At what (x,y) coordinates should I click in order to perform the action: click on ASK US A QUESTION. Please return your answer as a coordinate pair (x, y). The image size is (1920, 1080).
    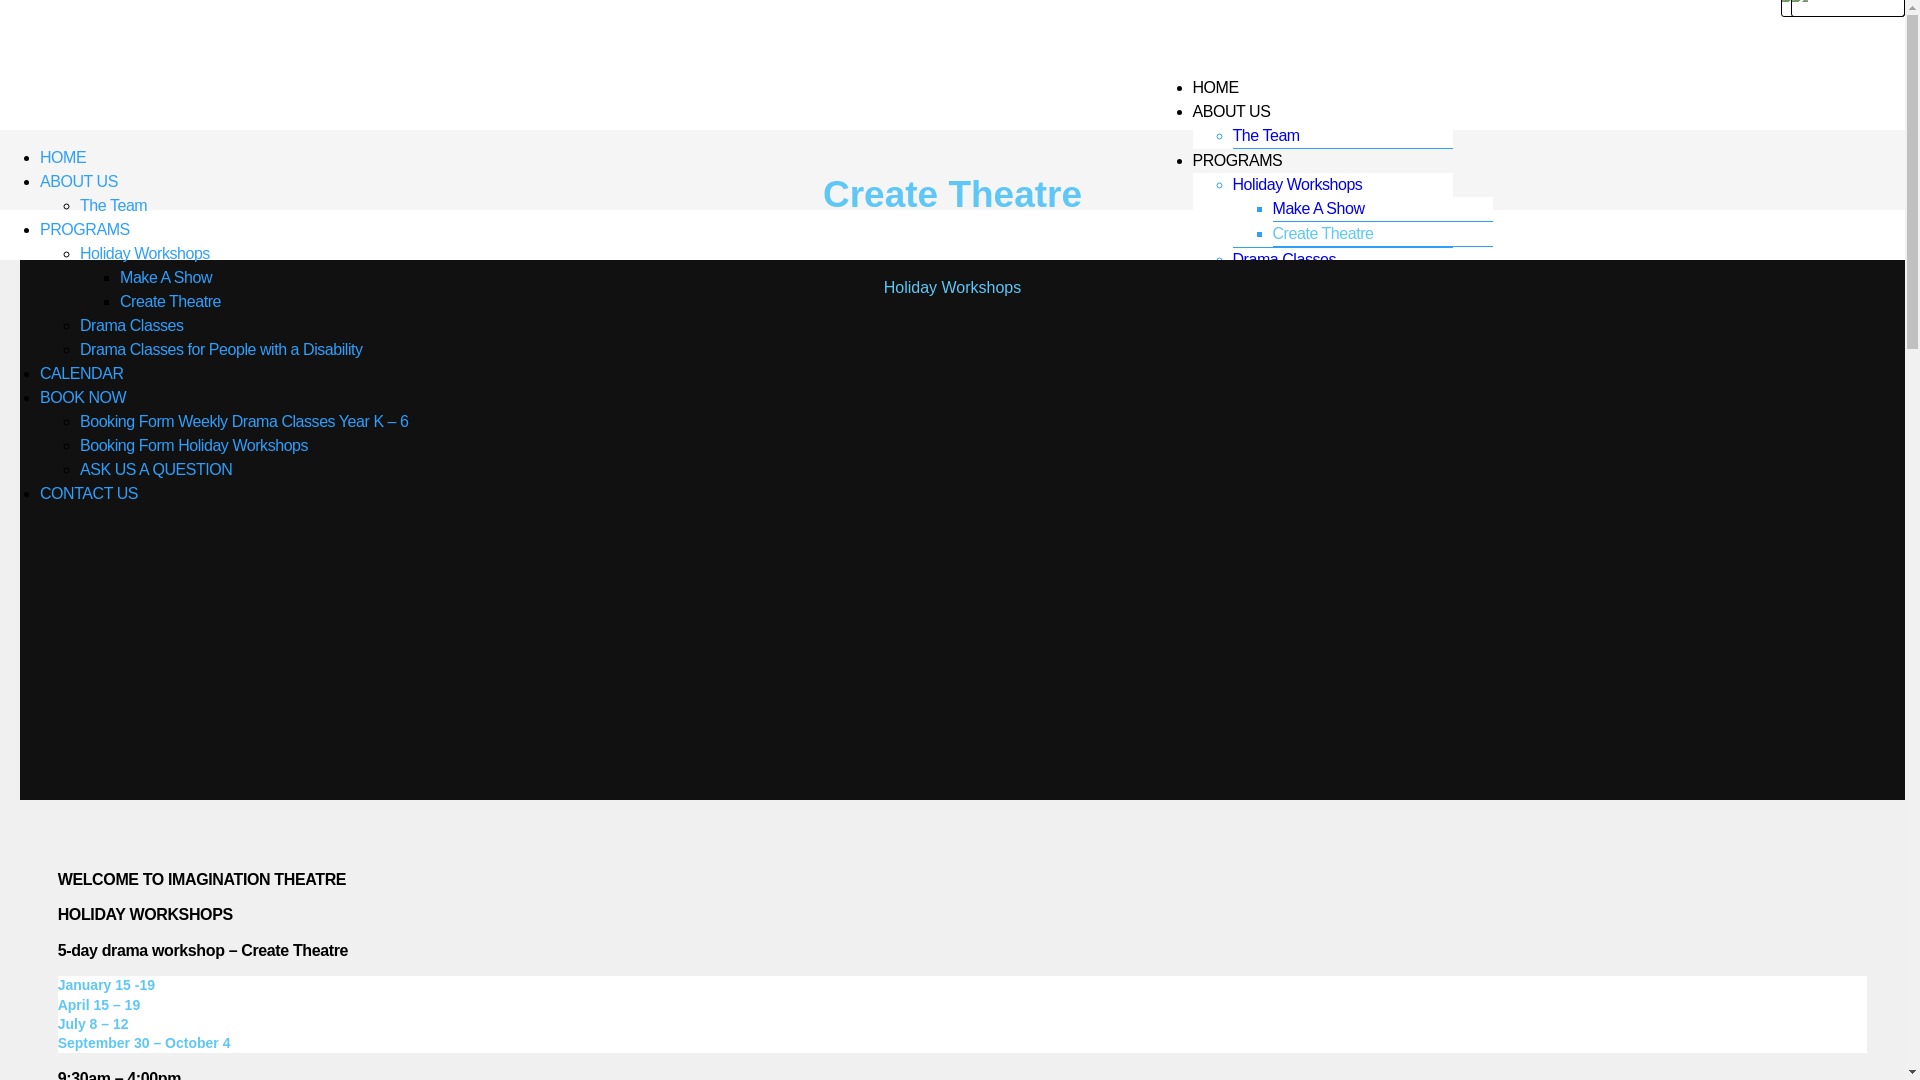
    Looking at the image, I should click on (156, 470).